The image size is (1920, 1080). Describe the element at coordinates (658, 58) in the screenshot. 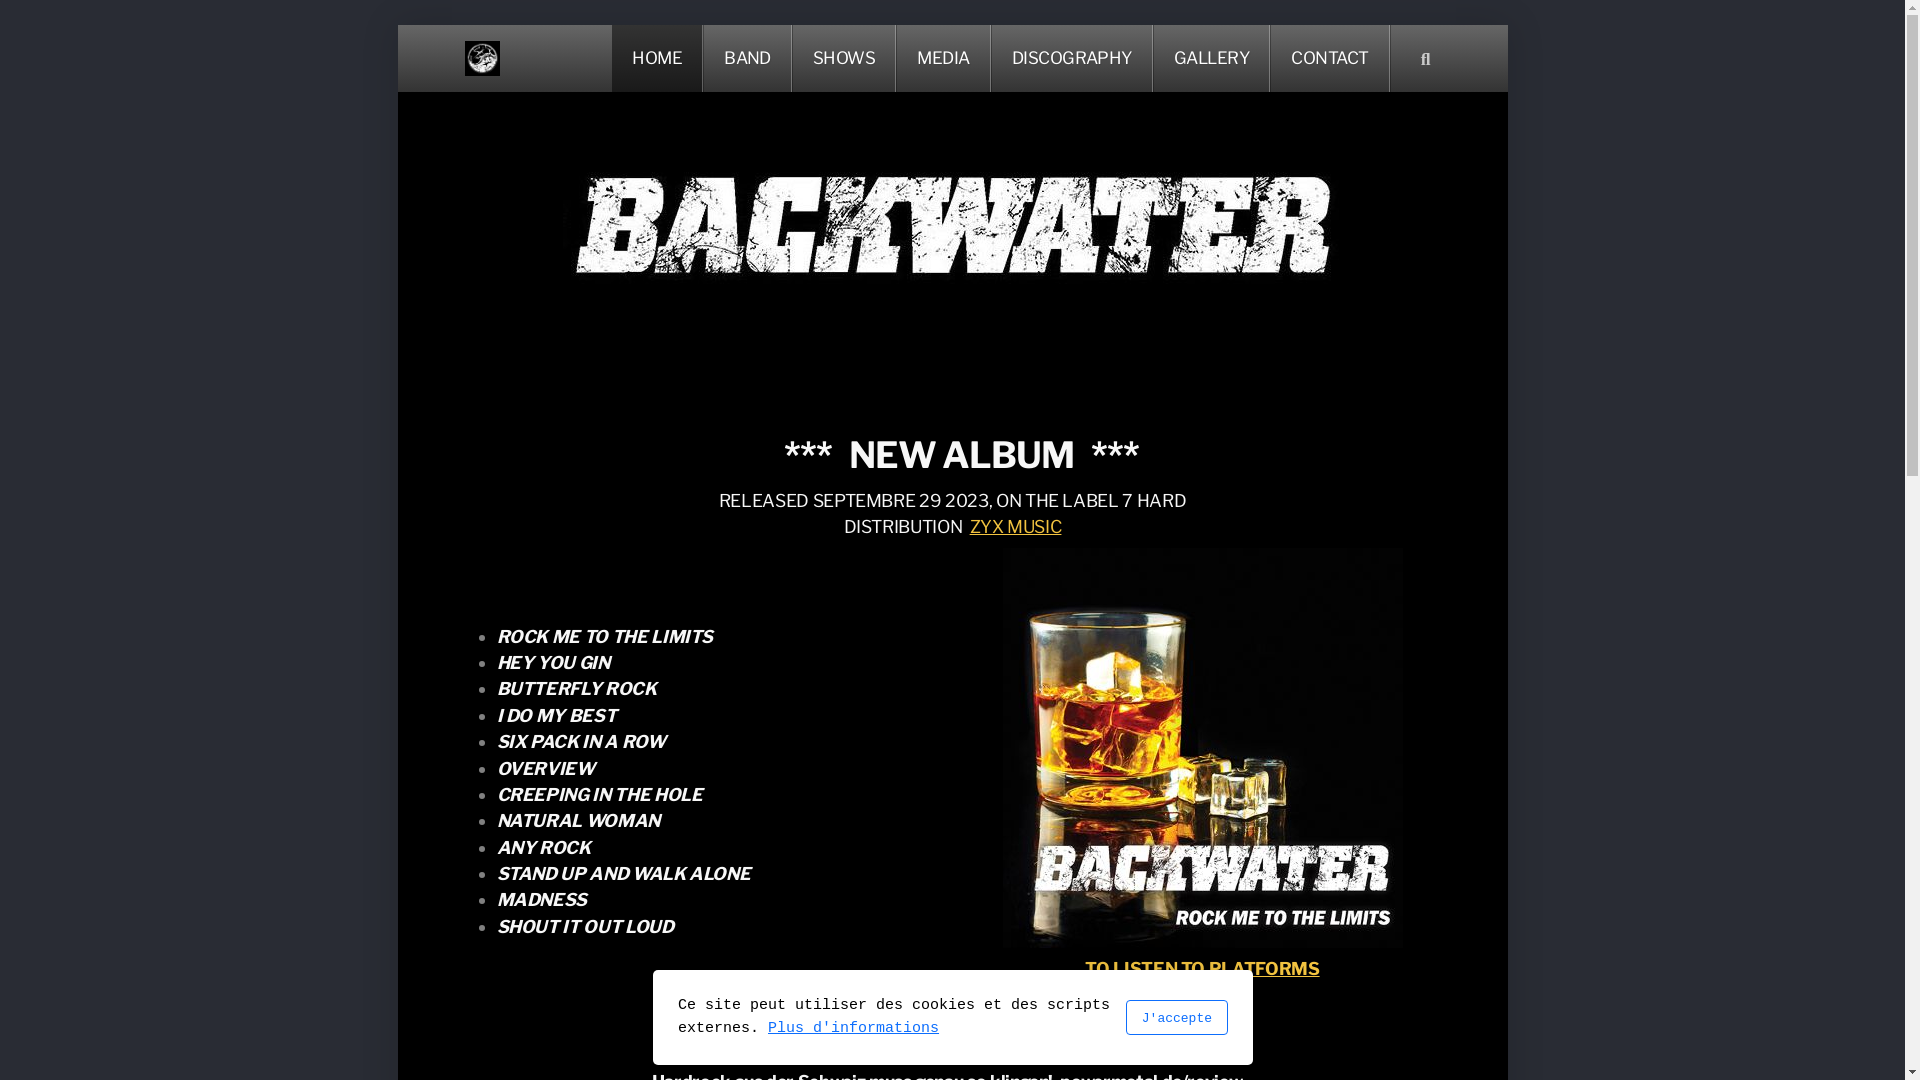

I see `HOME` at that location.